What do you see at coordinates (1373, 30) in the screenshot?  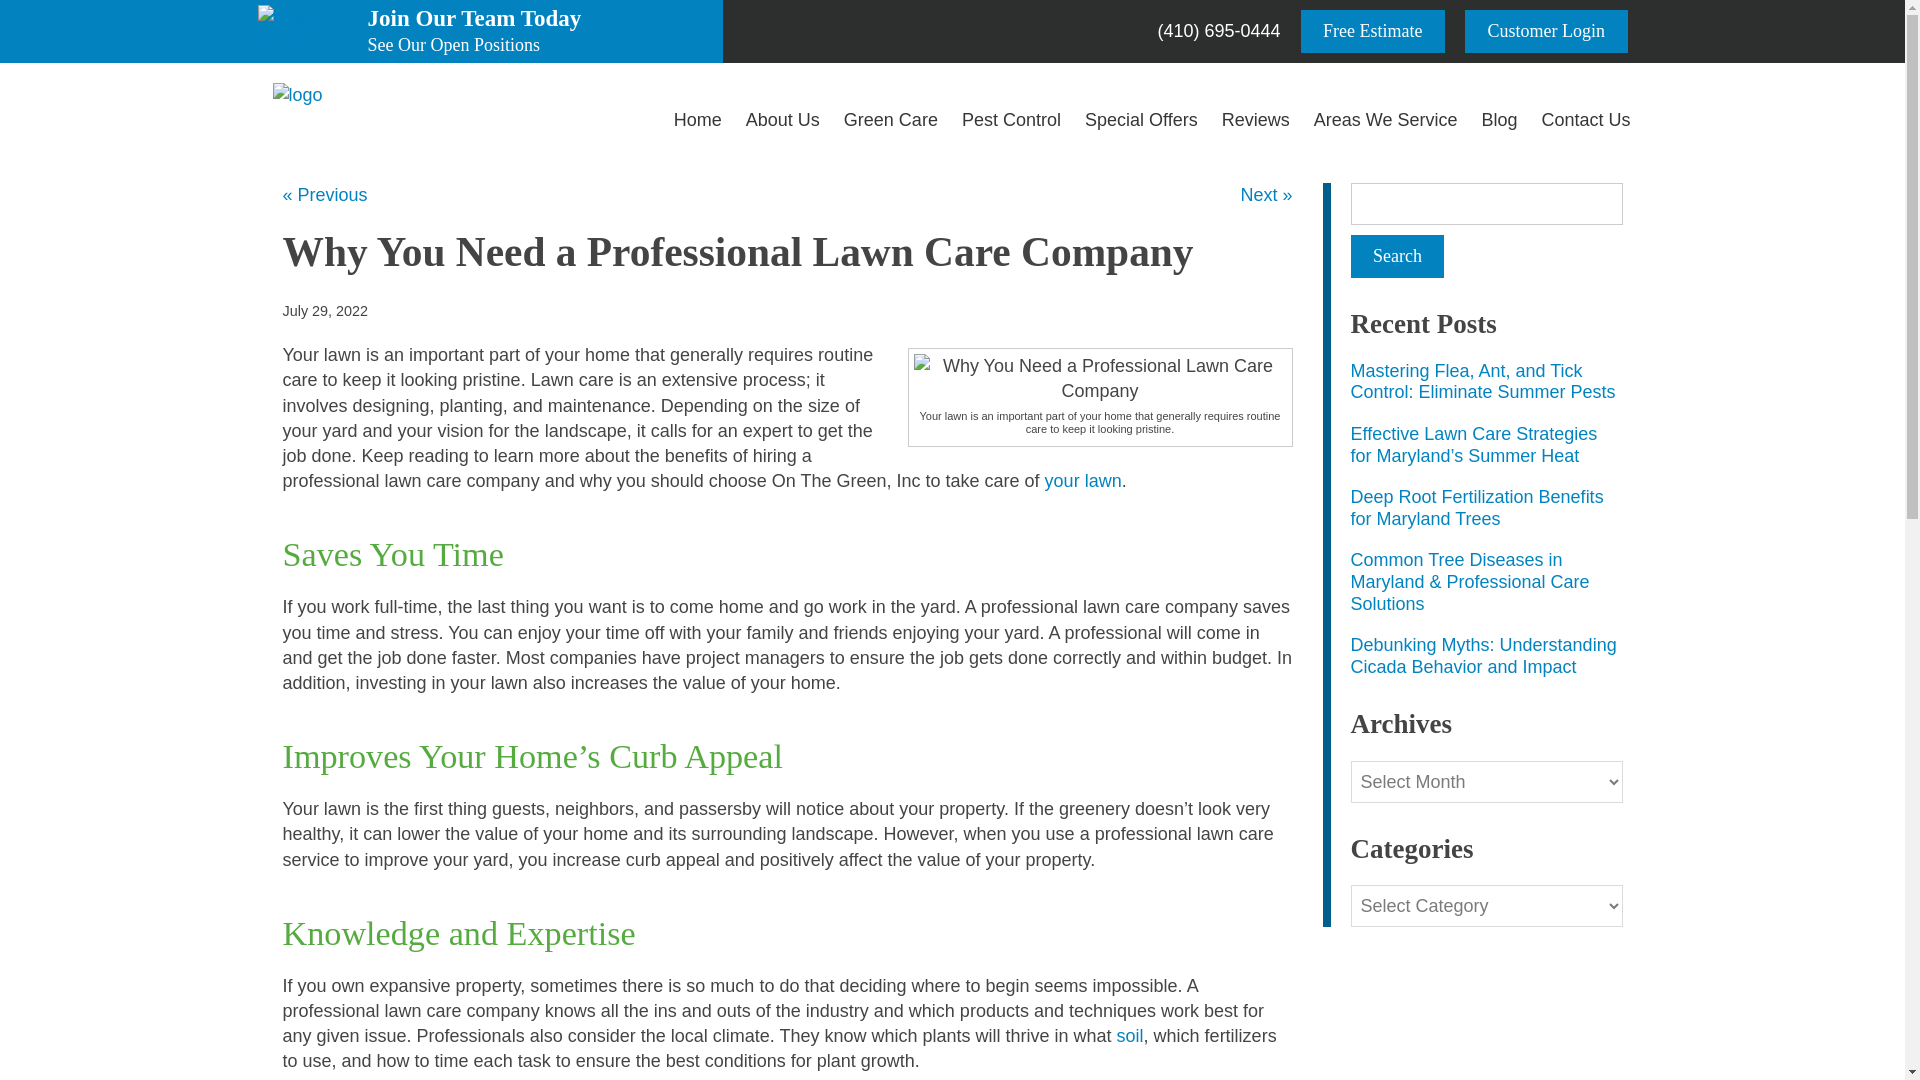 I see `Special Offers` at bounding box center [1373, 30].